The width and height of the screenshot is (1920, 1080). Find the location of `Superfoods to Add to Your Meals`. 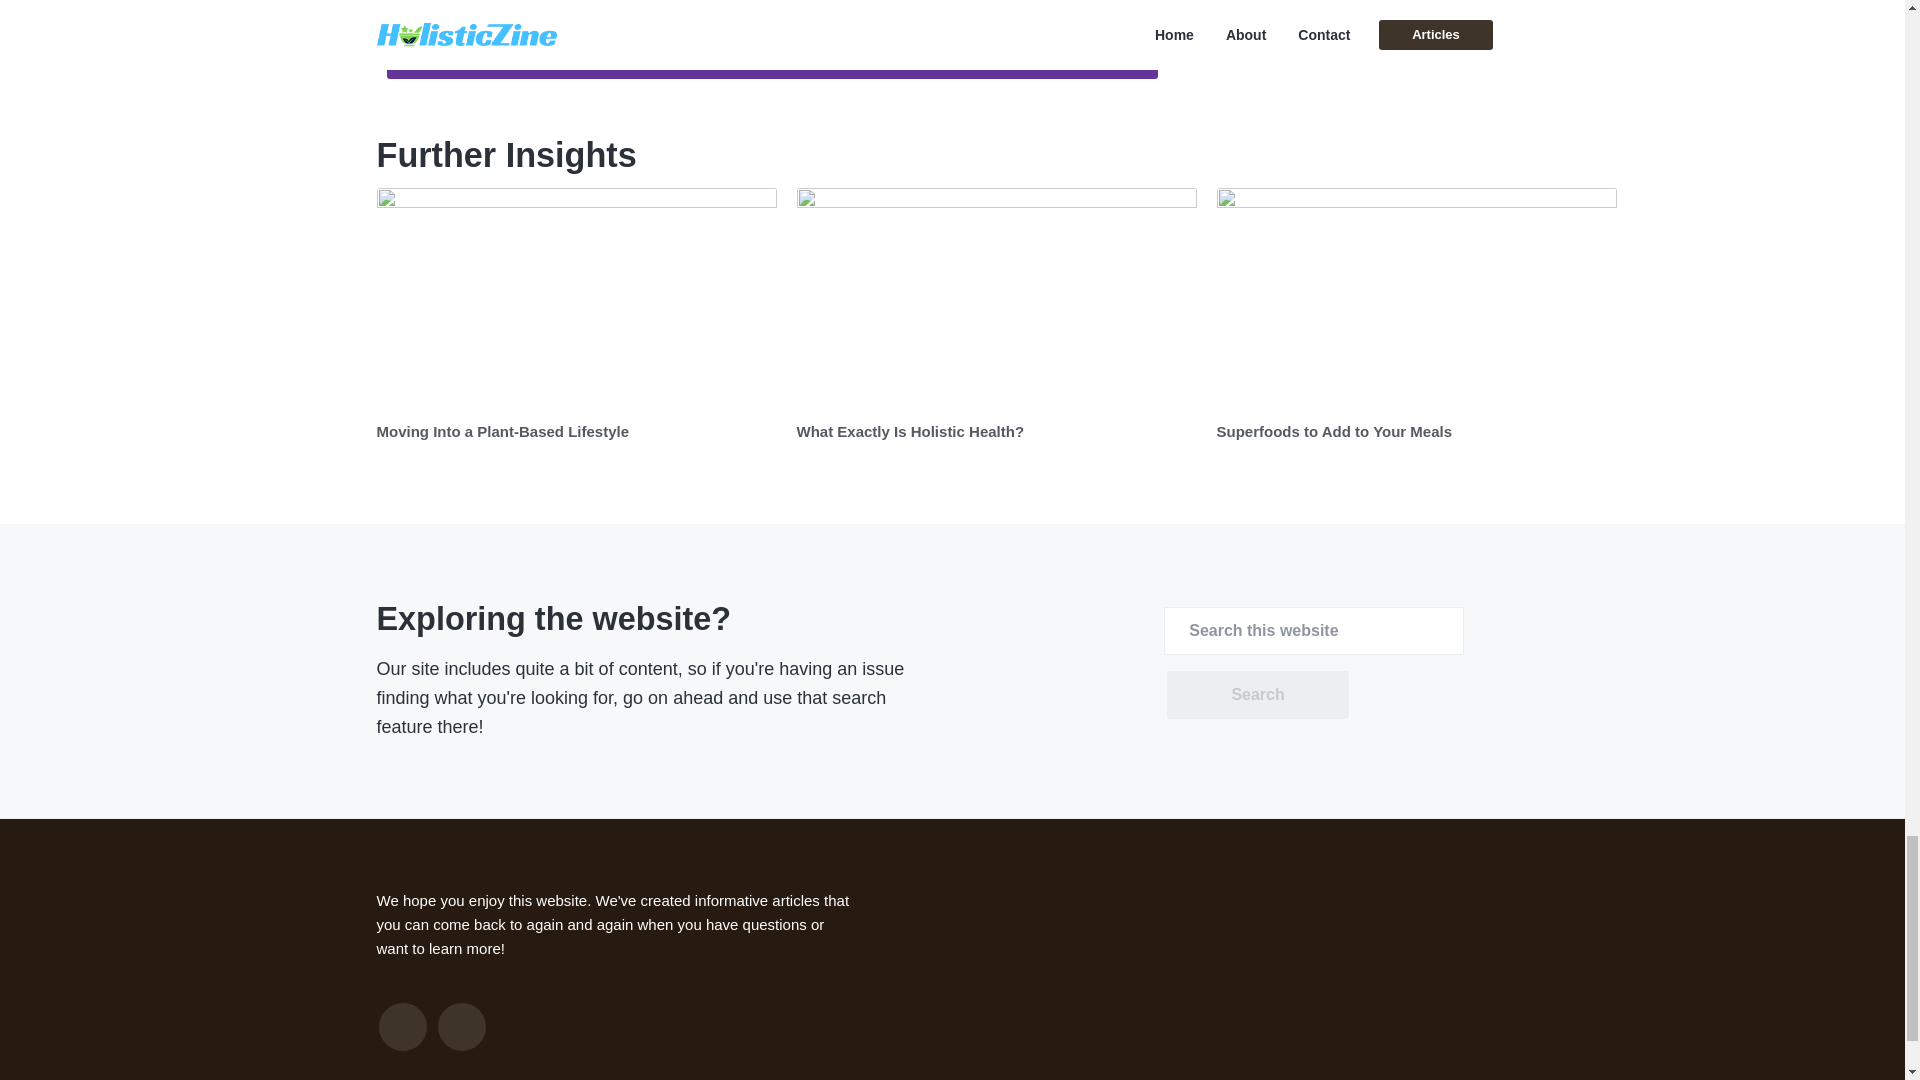

Superfoods to Add to Your Meals is located at coordinates (1333, 431).